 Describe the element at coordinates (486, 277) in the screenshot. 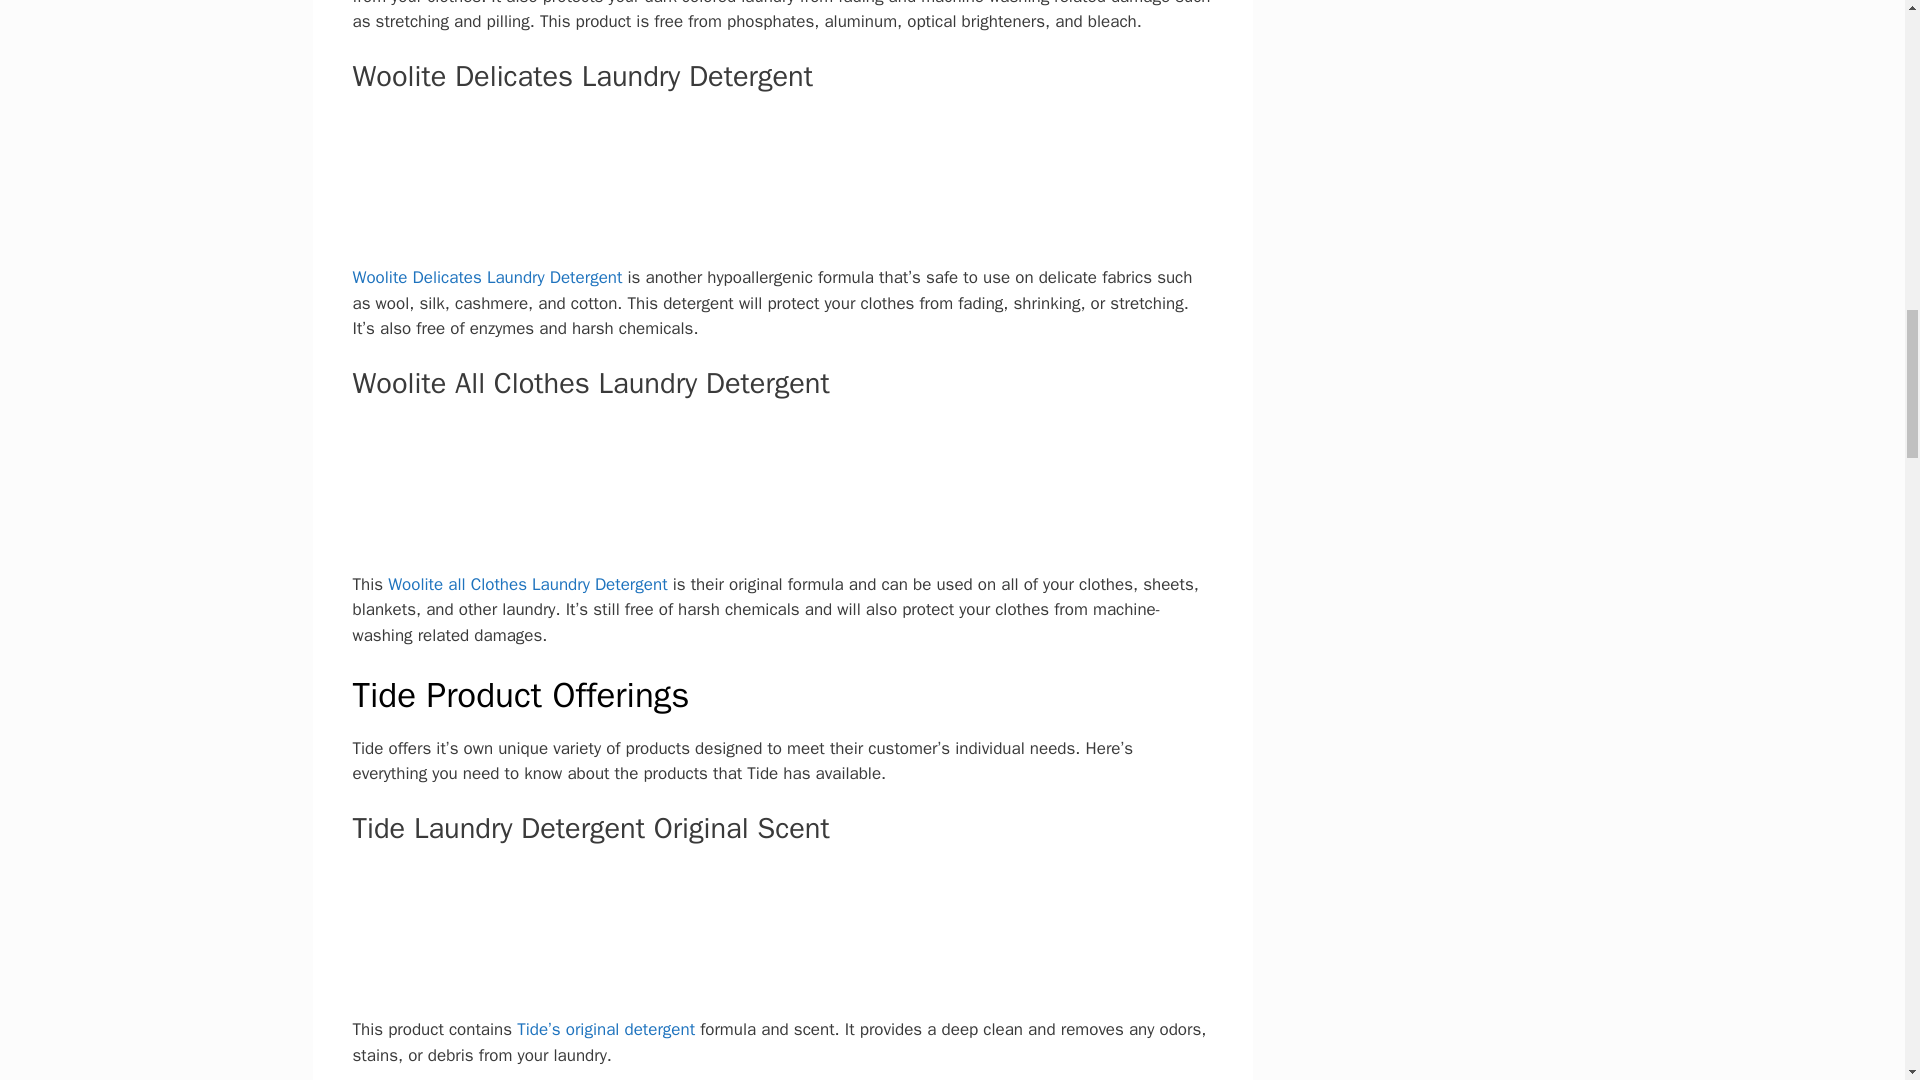

I see `Woolite Delicates Laundry Detergent` at that location.